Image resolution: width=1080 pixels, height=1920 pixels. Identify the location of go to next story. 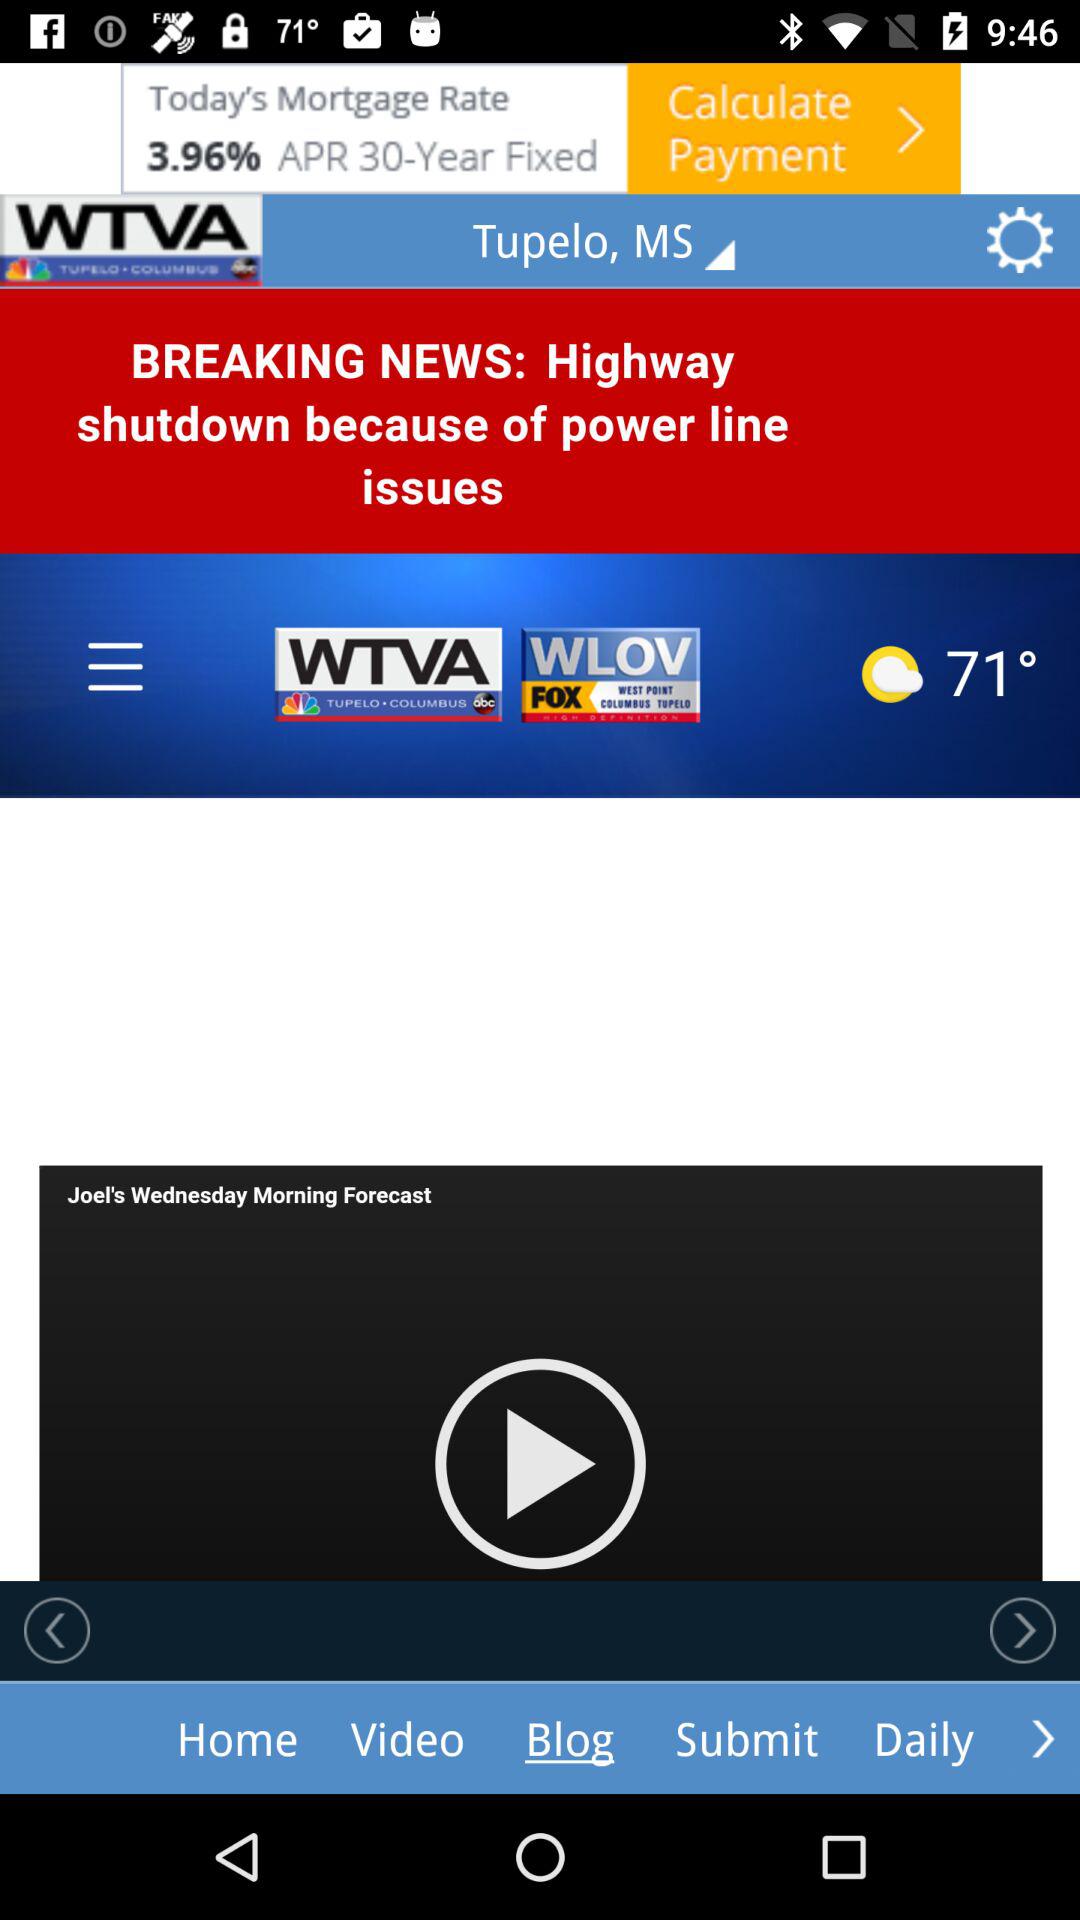
(1023, 1630).